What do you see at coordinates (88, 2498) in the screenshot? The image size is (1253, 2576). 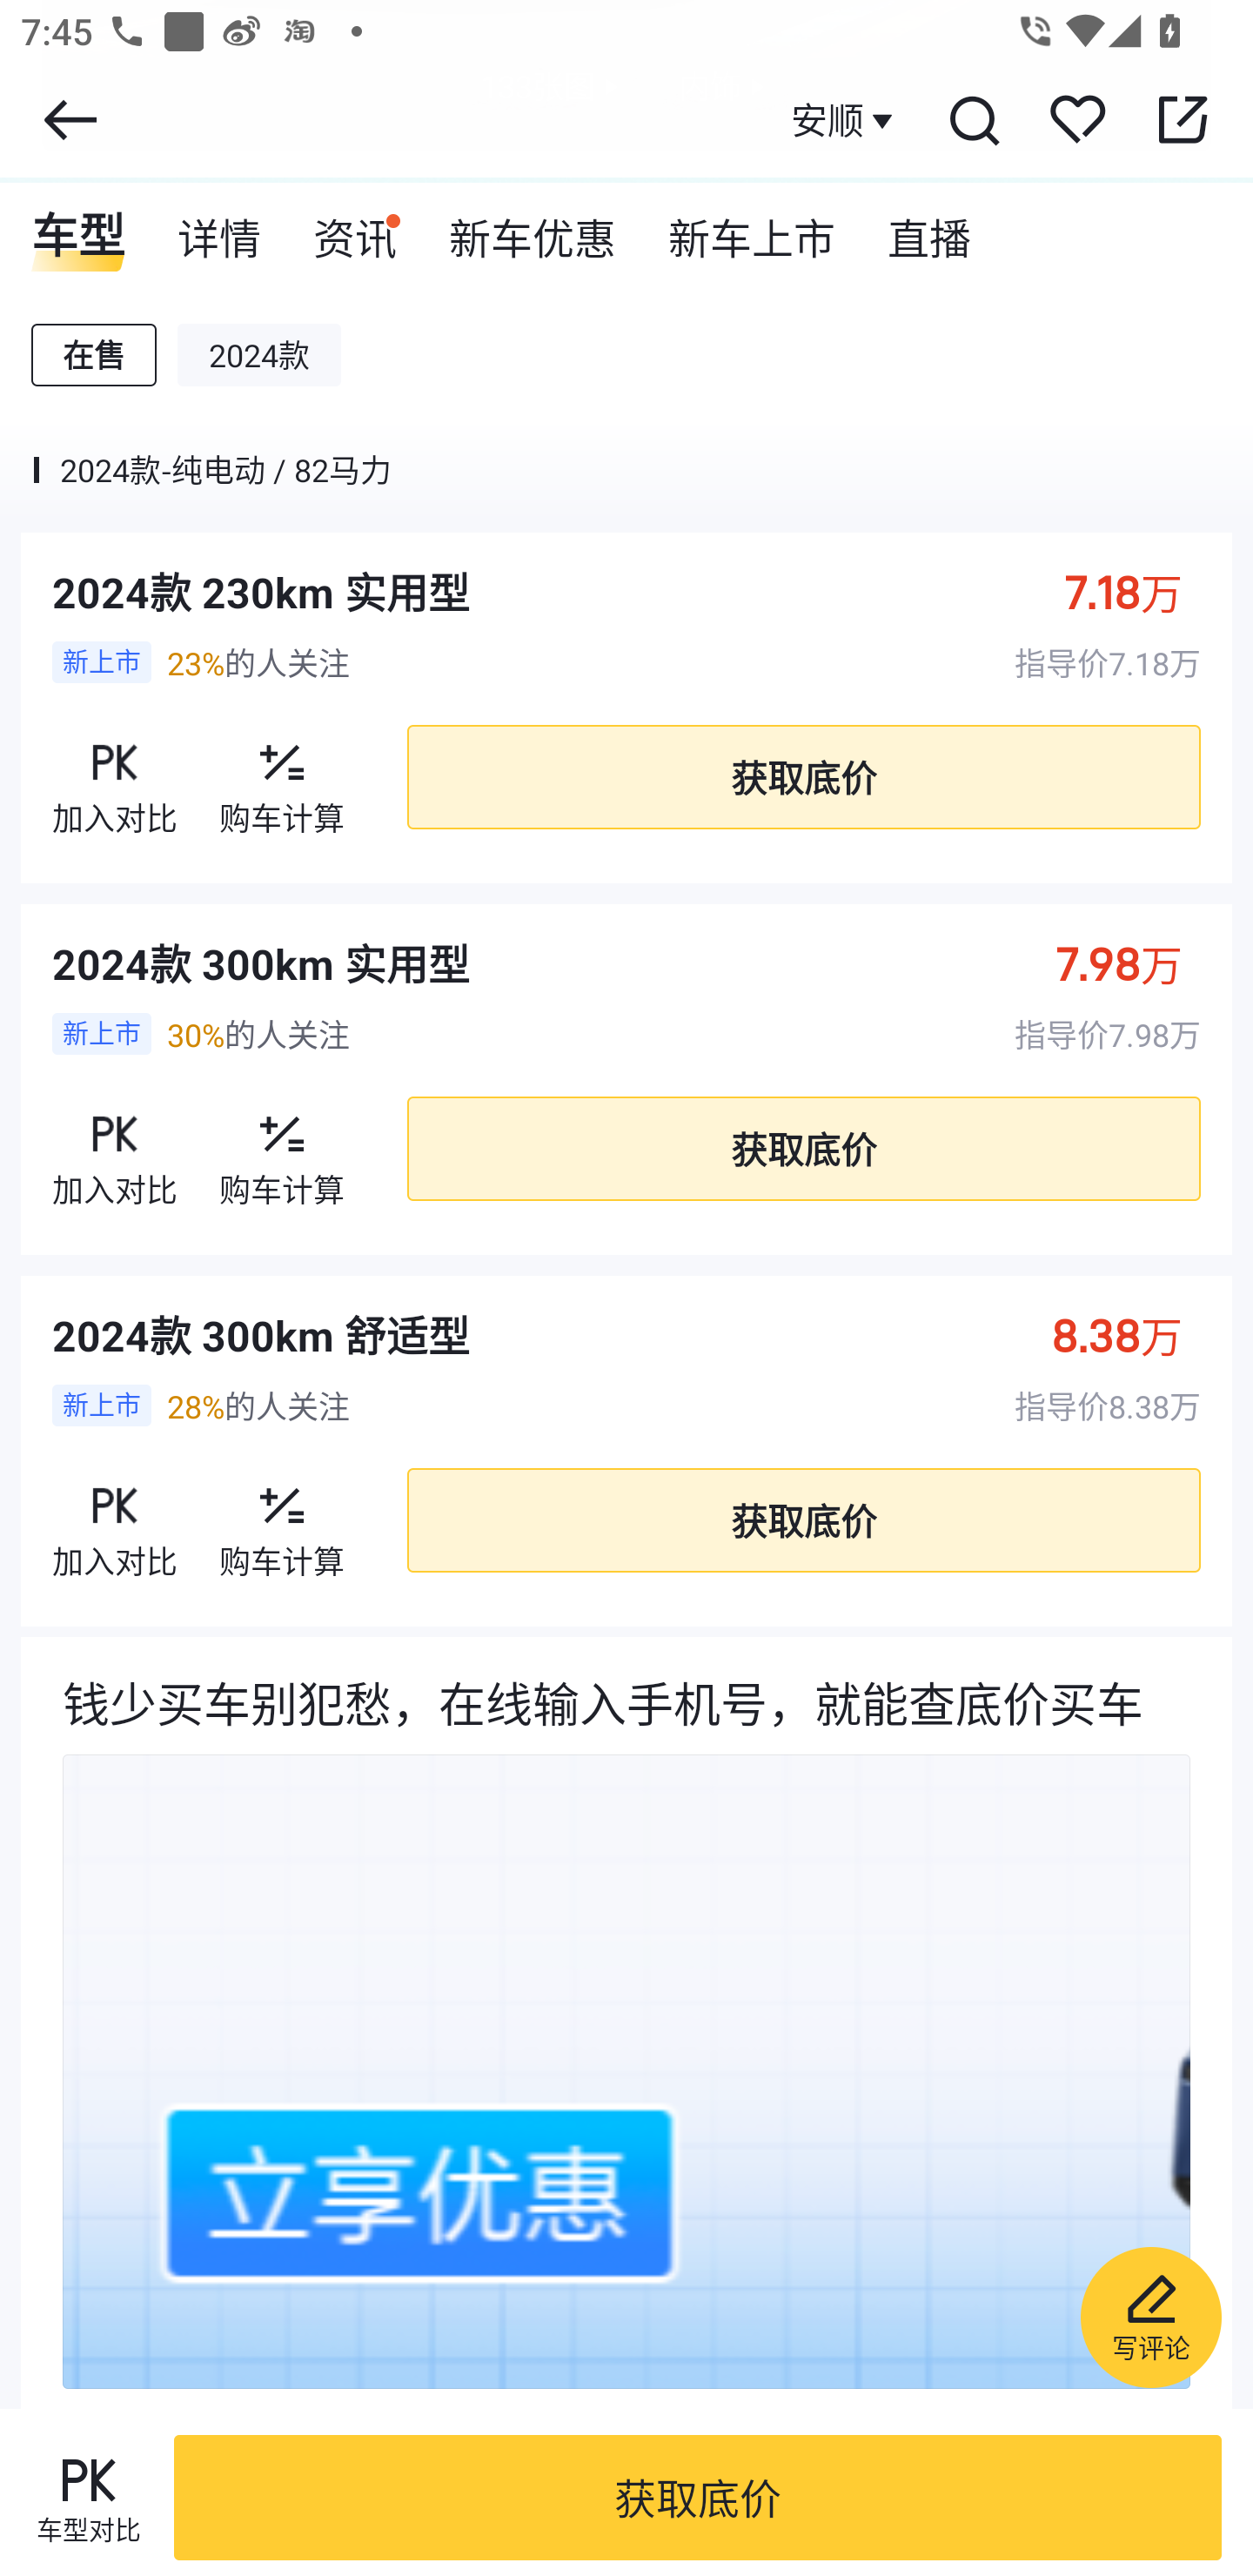 I see `车型对比` at bounding box center [88, 2498].